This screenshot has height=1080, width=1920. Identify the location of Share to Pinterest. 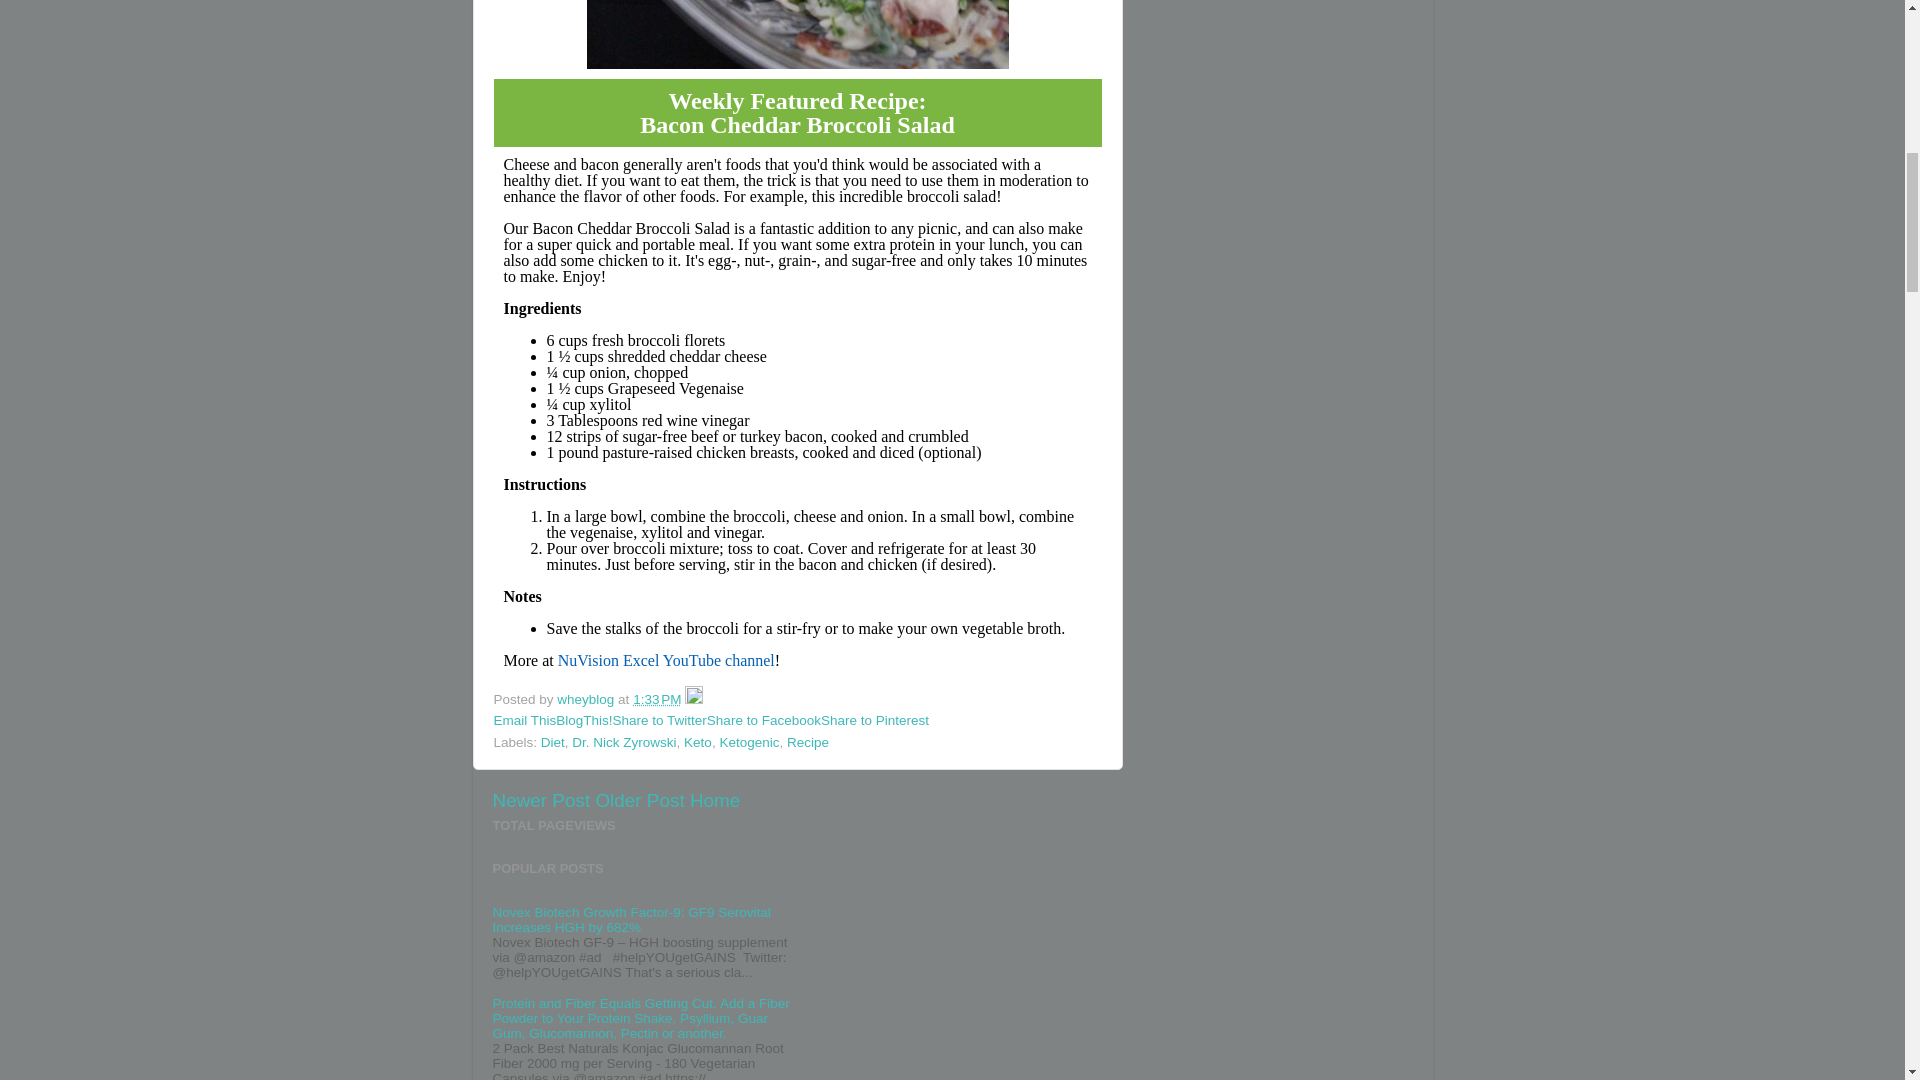
(875, 720).